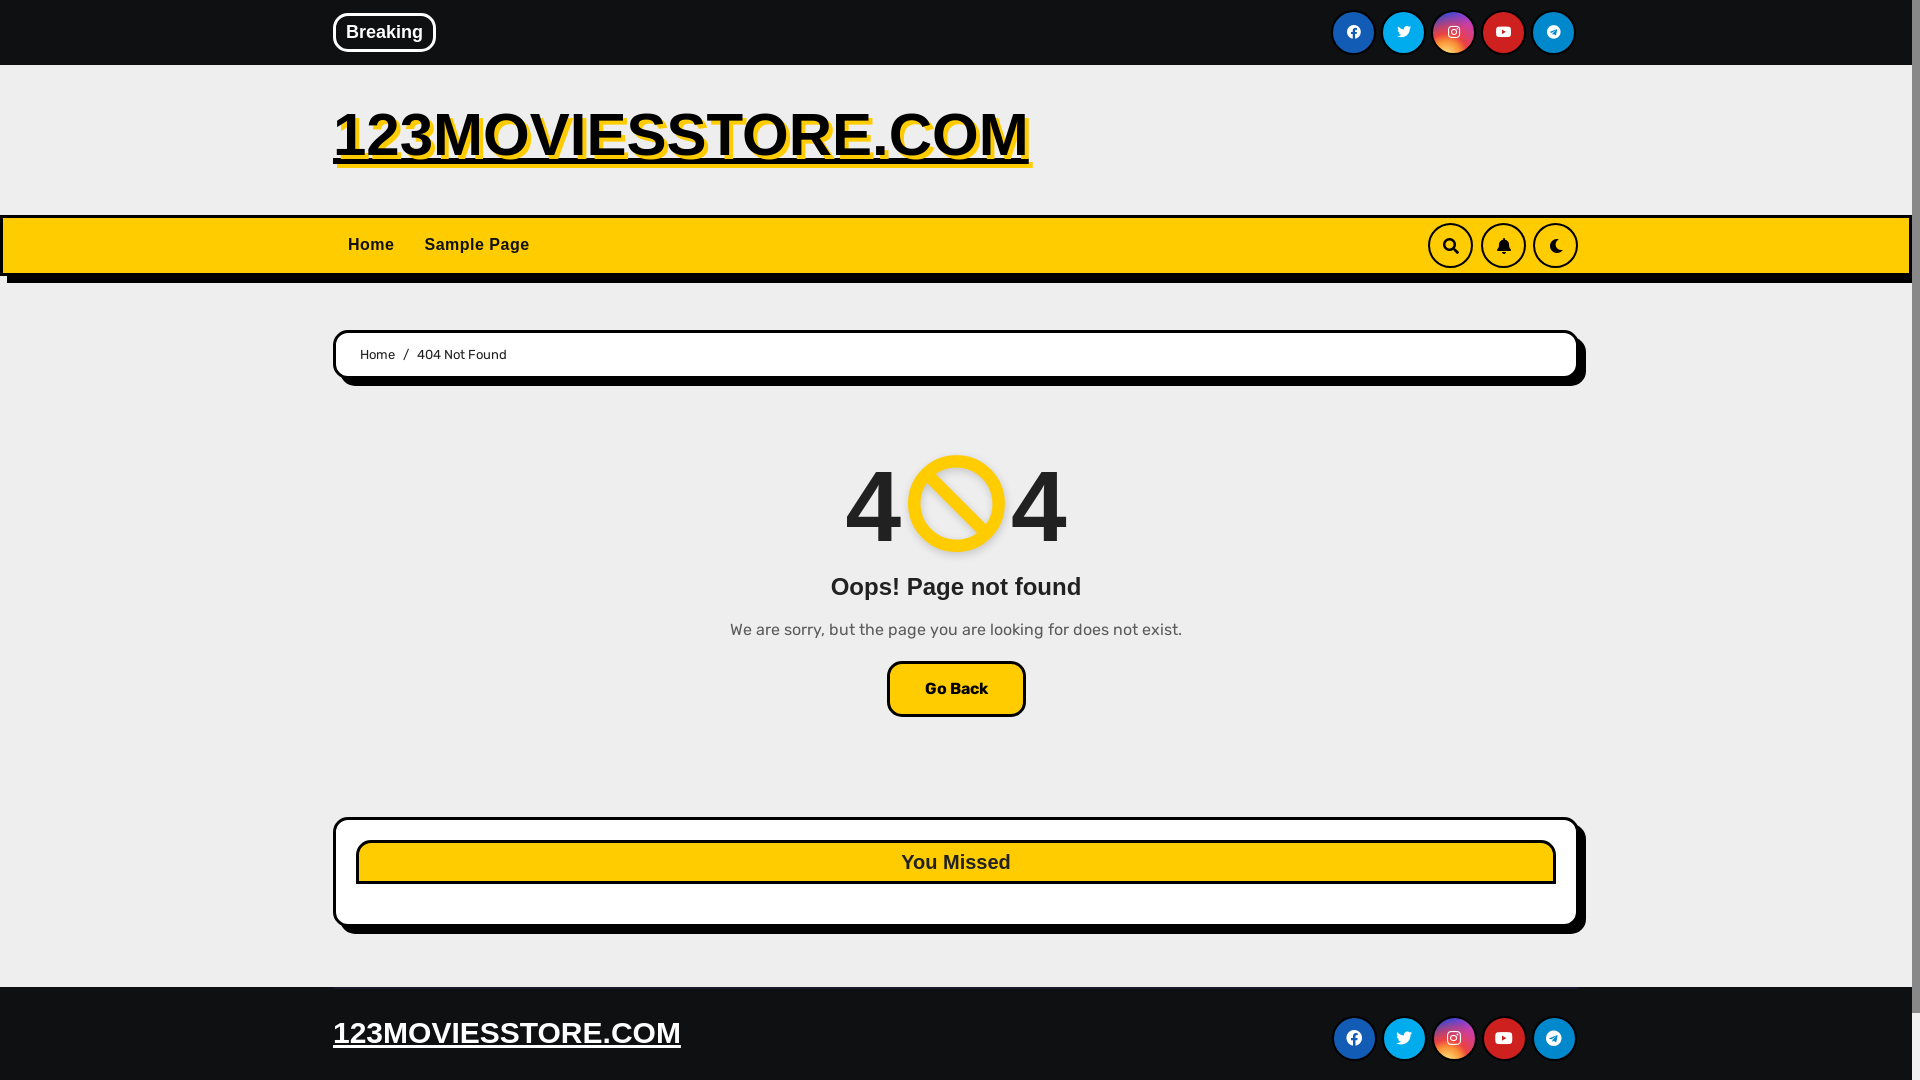 The width and height of the screenshot is (1920, 1080). I want to click on Home, so click(371, 245).